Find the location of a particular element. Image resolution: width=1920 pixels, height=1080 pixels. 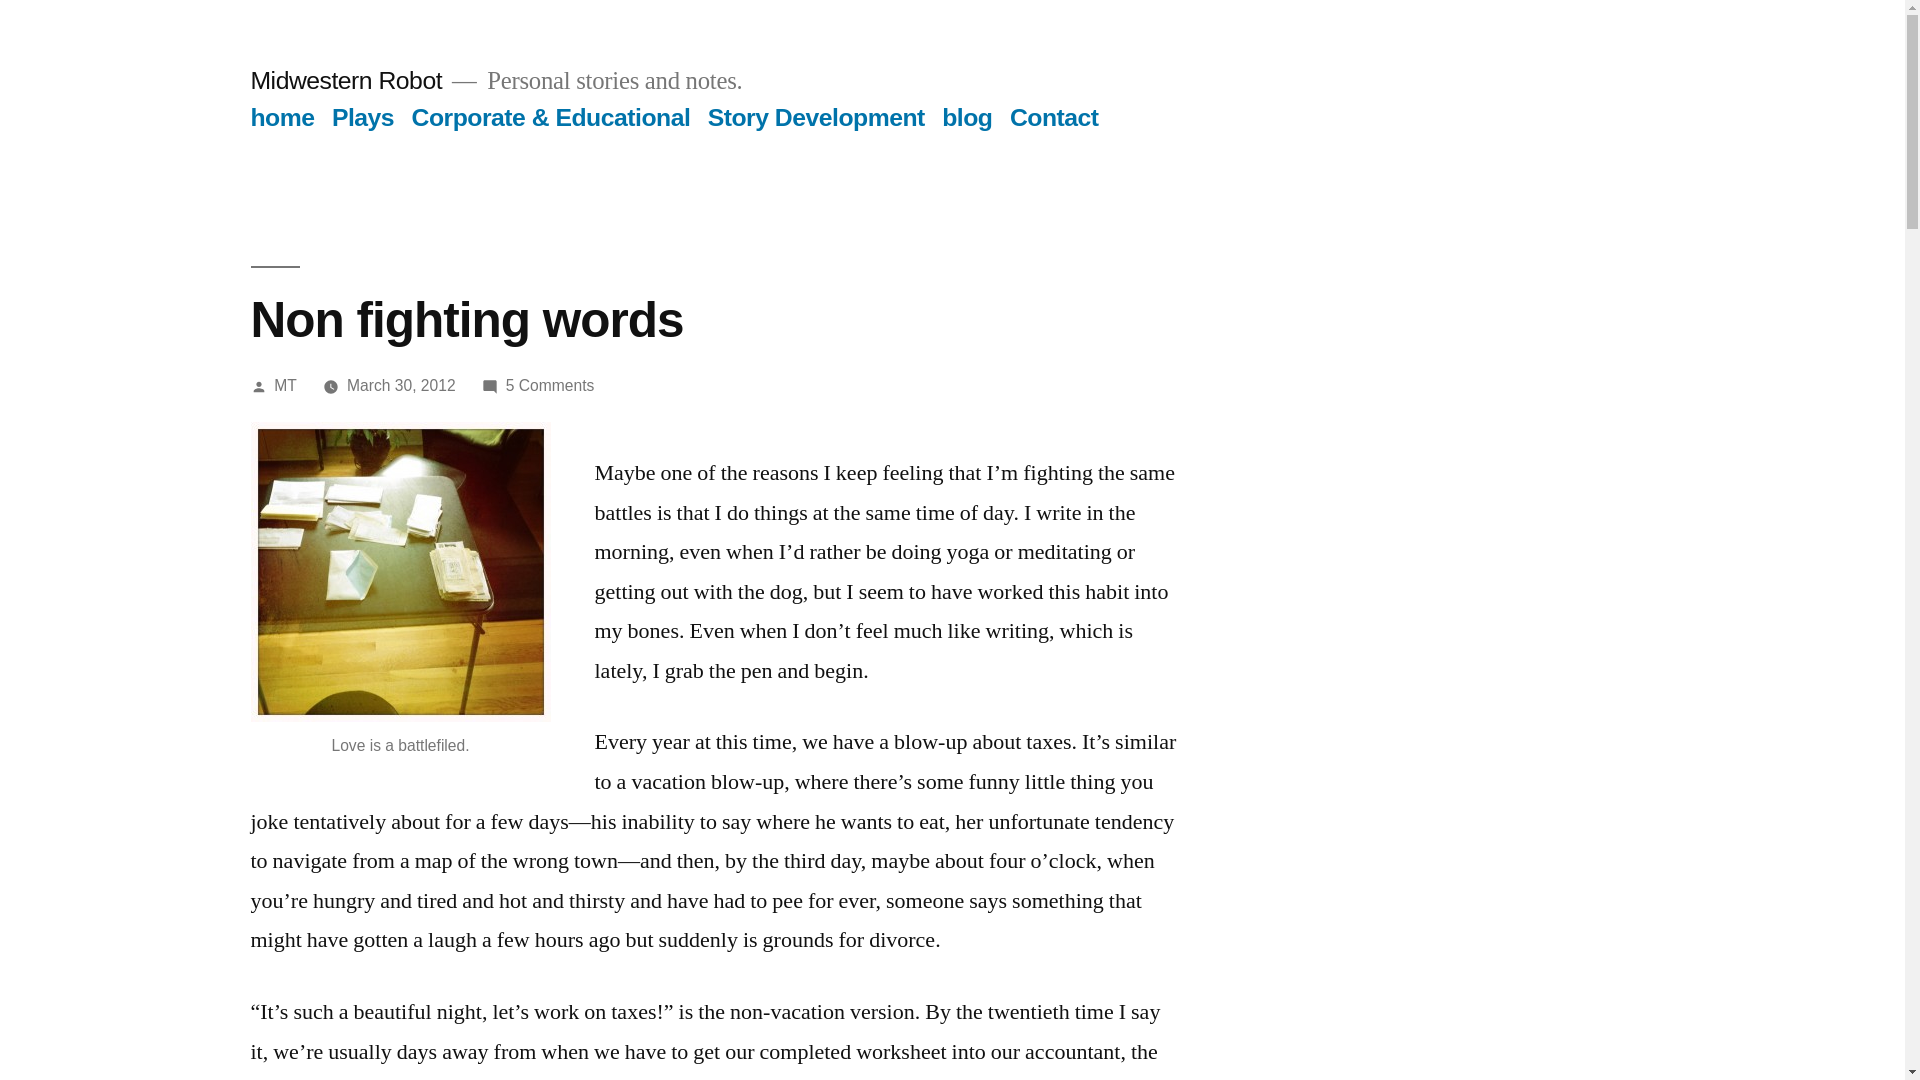

Midwestern Robot is located at coordinates (345, 80).